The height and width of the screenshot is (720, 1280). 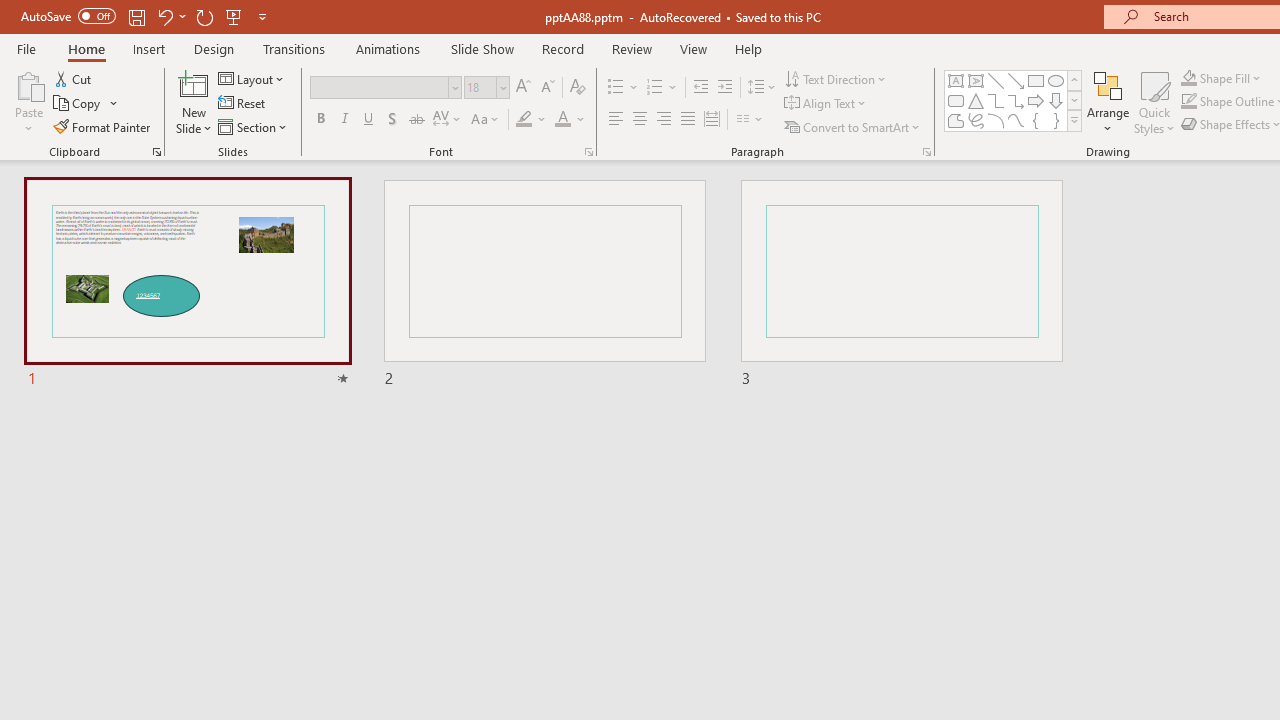 What do you see at coordinates (1036, 100) in the screenshot?
I see `Arrow: Right` at bounding box center [1036, 100].